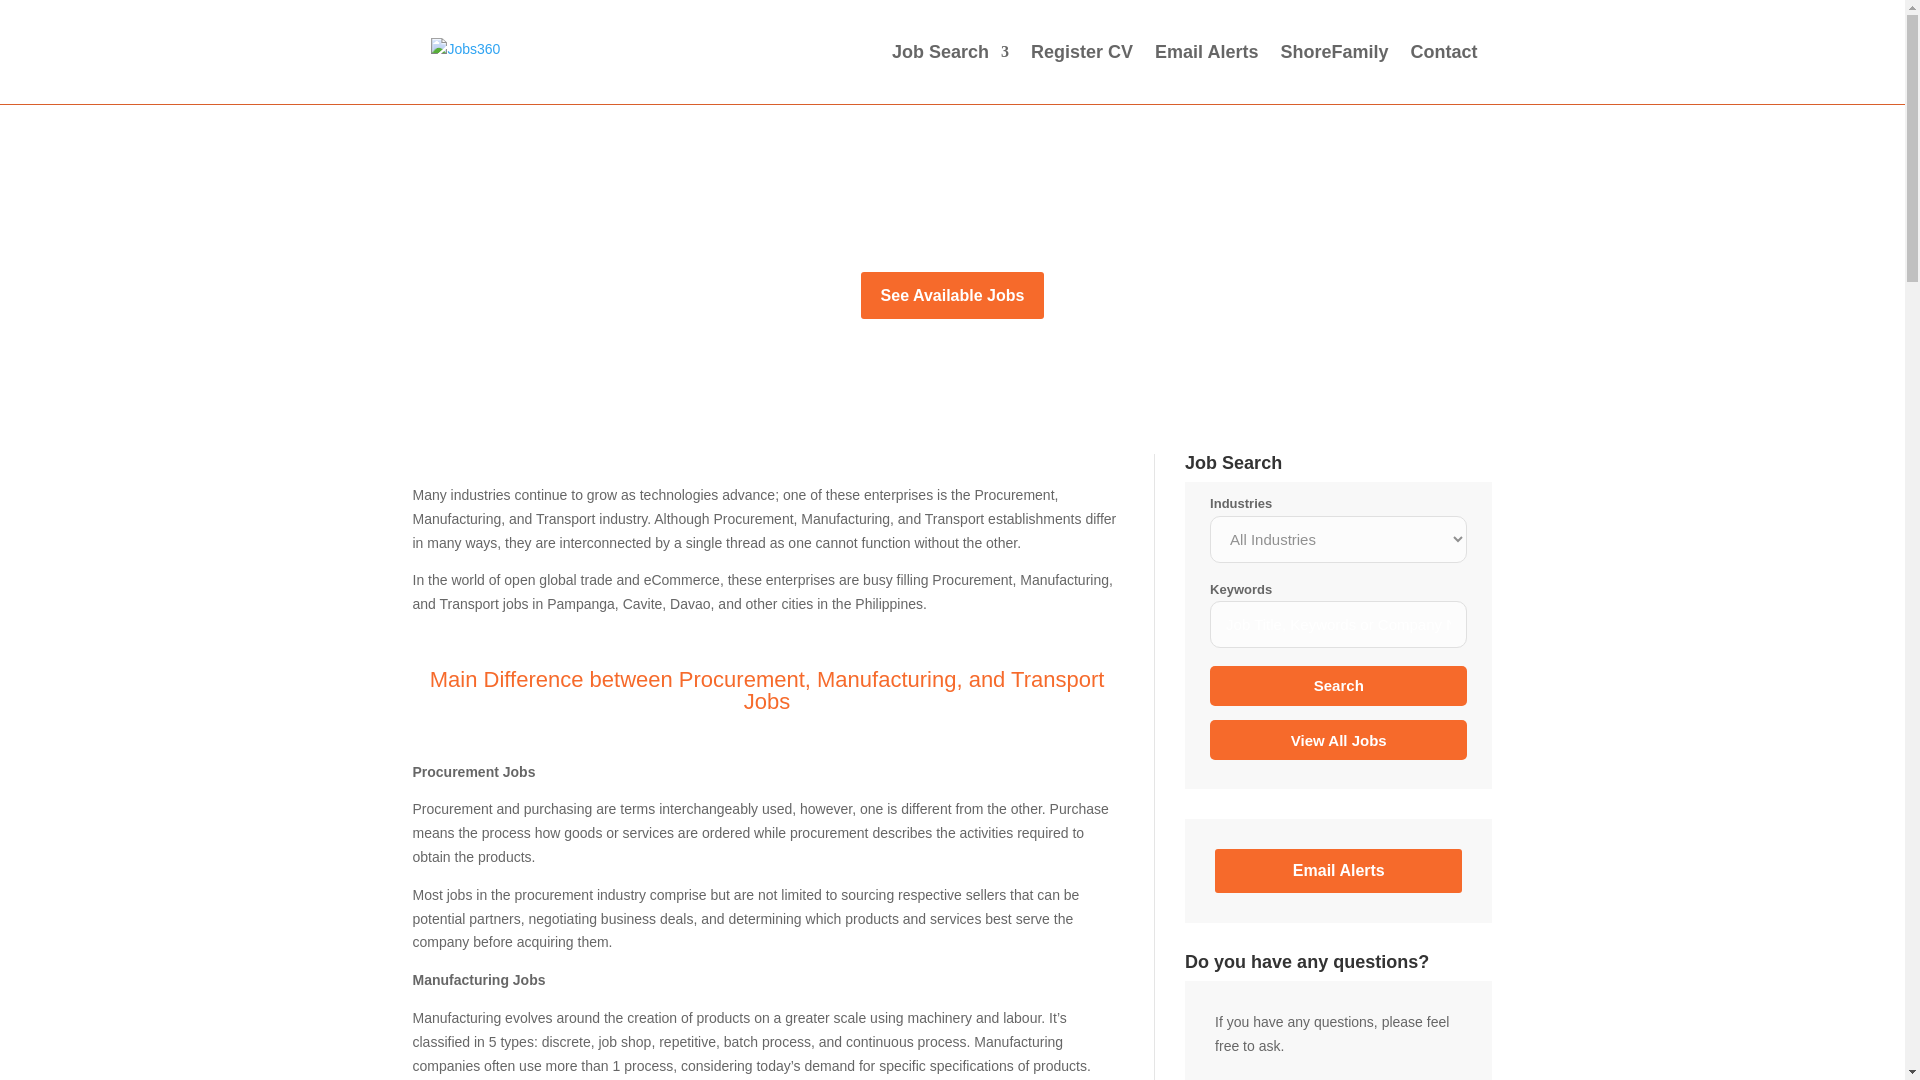  I want to click on Register CV, so click(1082, 74).